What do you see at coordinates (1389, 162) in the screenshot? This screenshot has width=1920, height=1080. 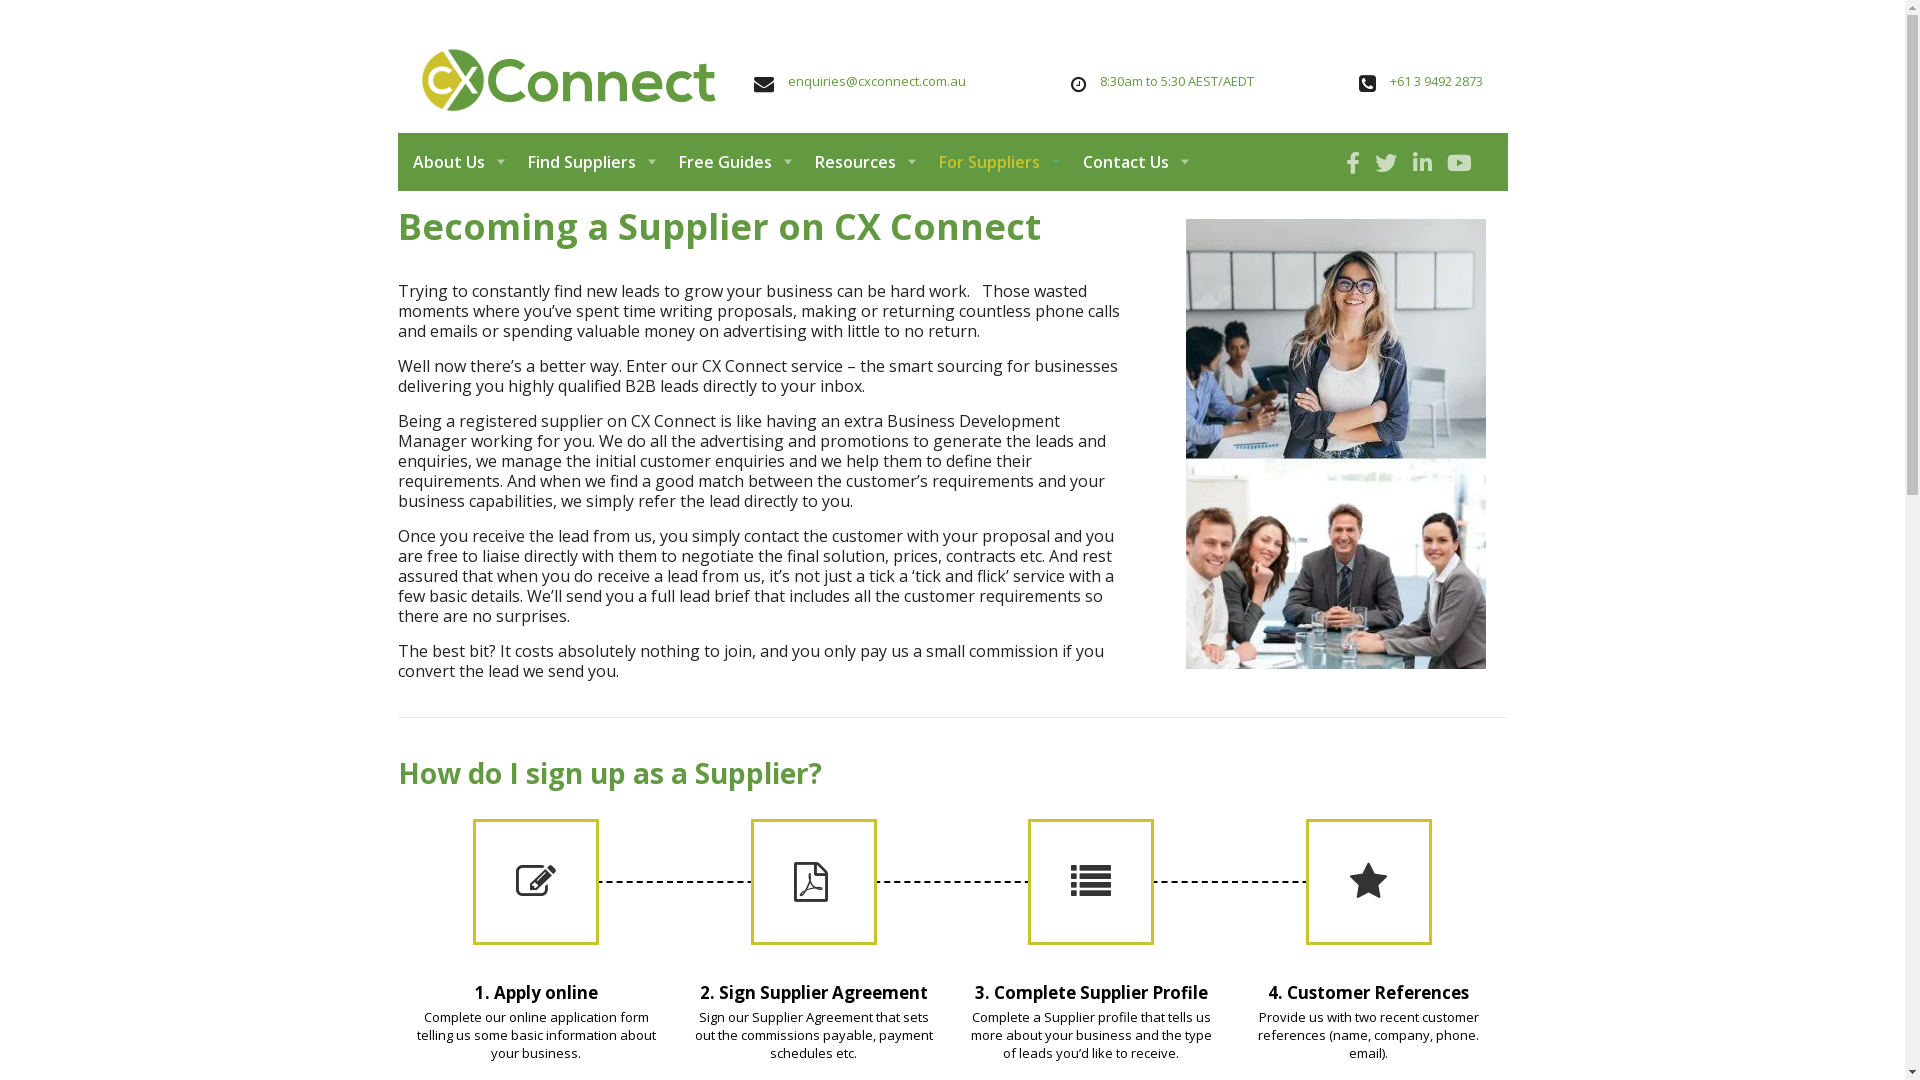 I see ` ` at bounding box center [1389, 162].